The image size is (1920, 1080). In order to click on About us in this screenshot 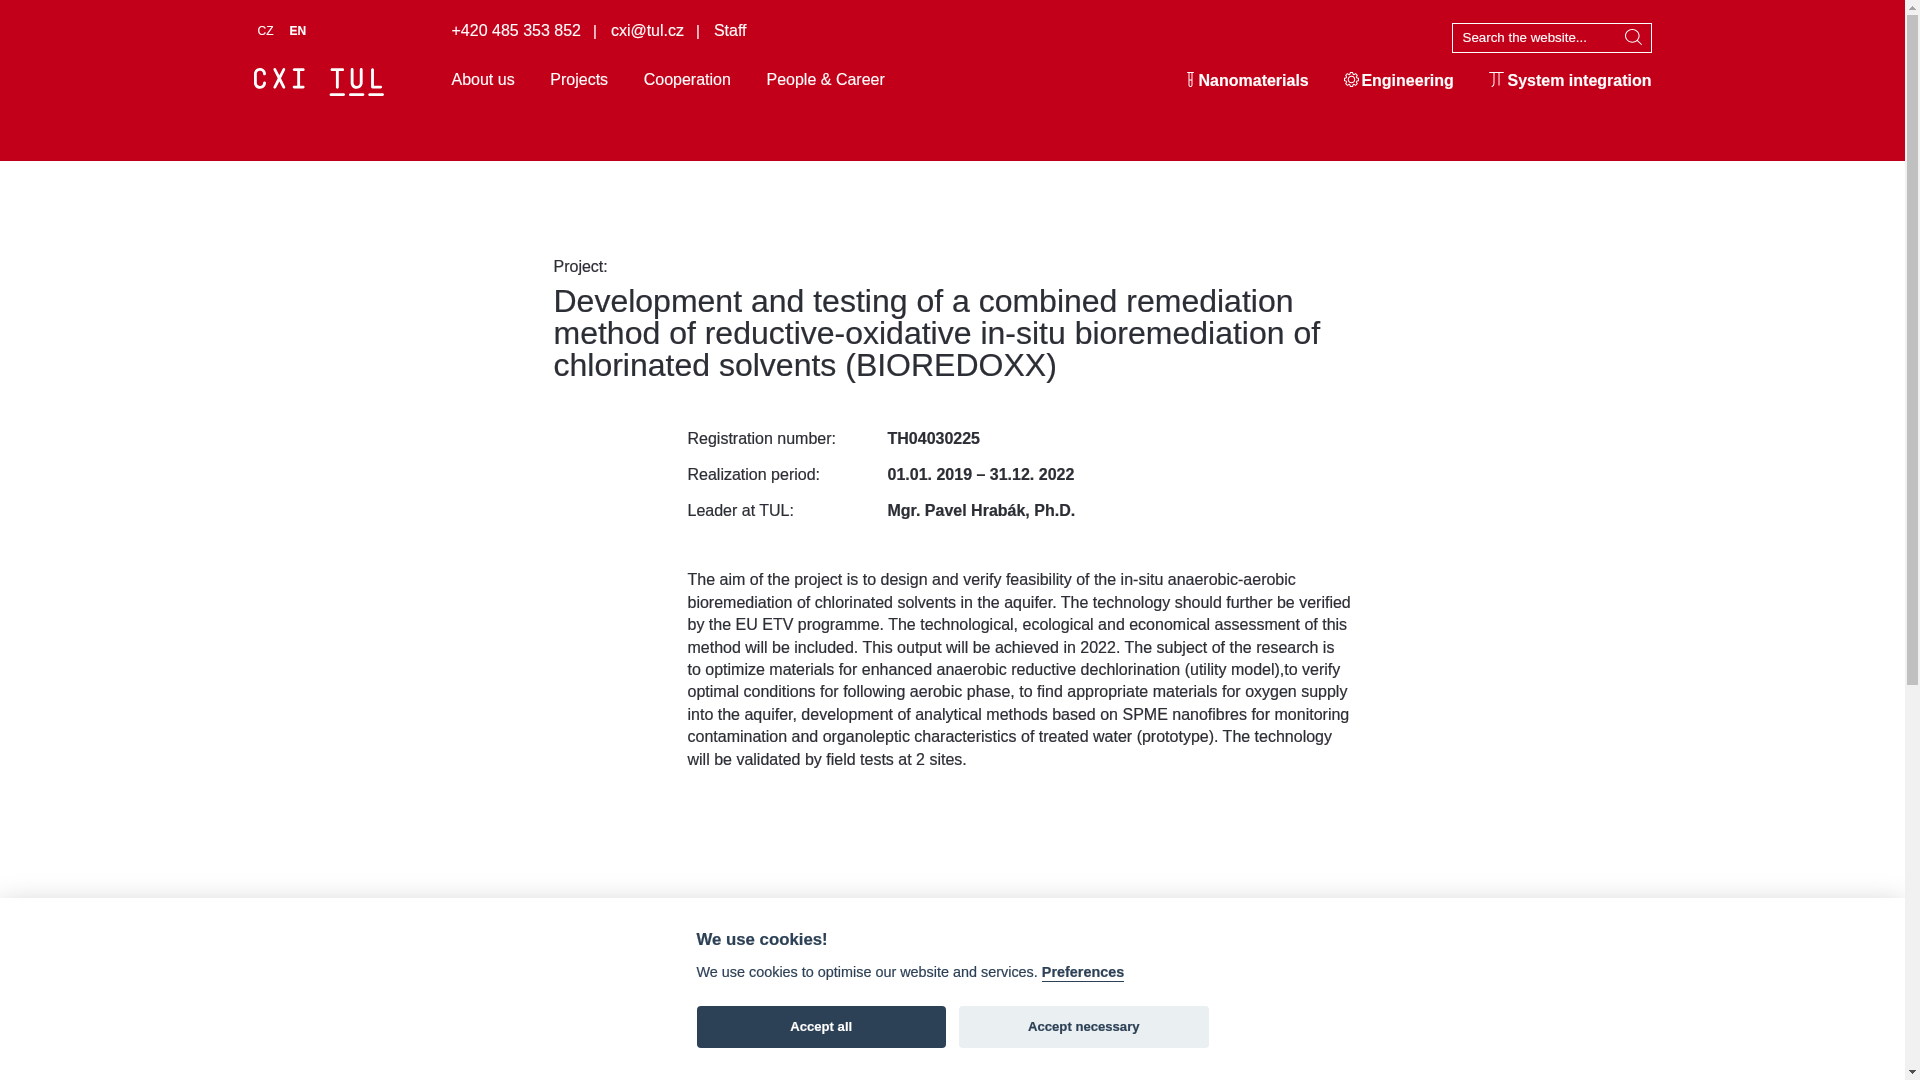, I will do `click(482, 82)`.